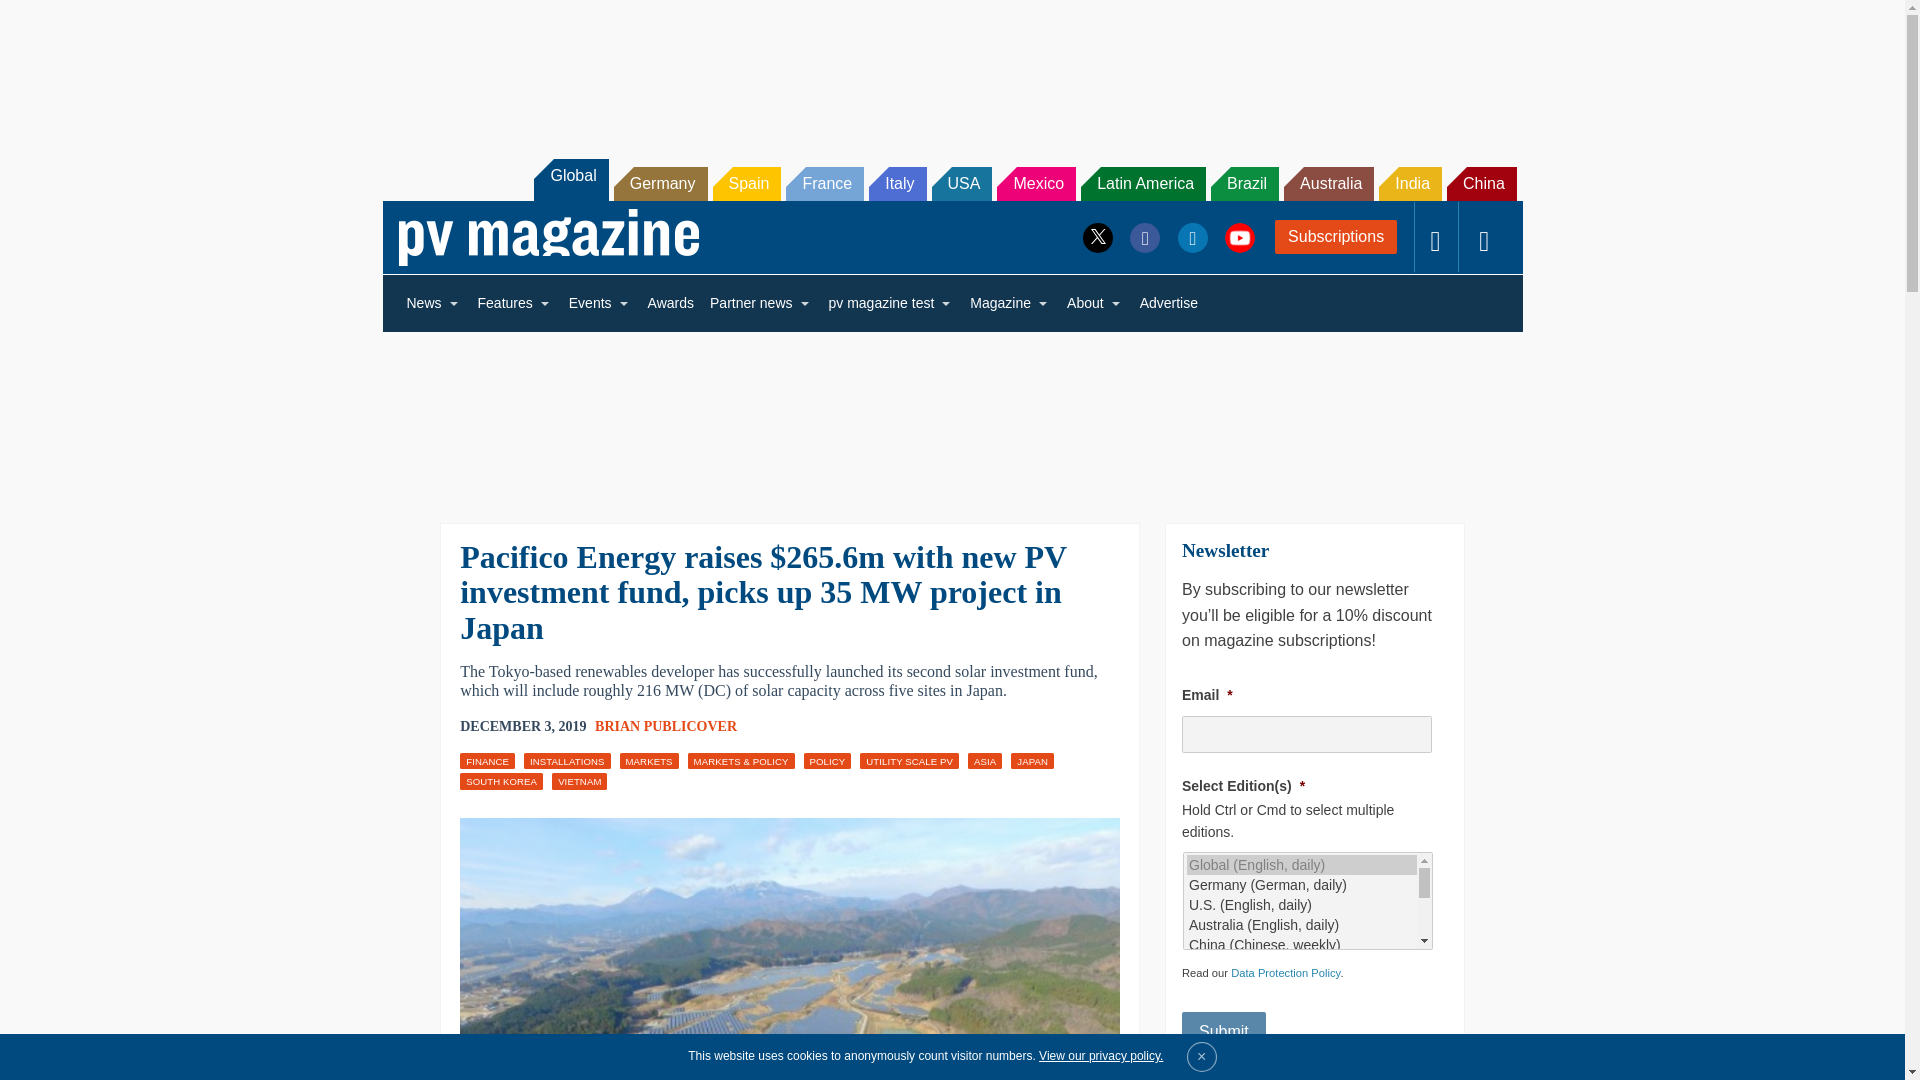 The image size is (1920, 1080). What do you see at coordinates (951, 68) in the screenshot?
I see `3rd party ad content` at bounding box center [951, 68].